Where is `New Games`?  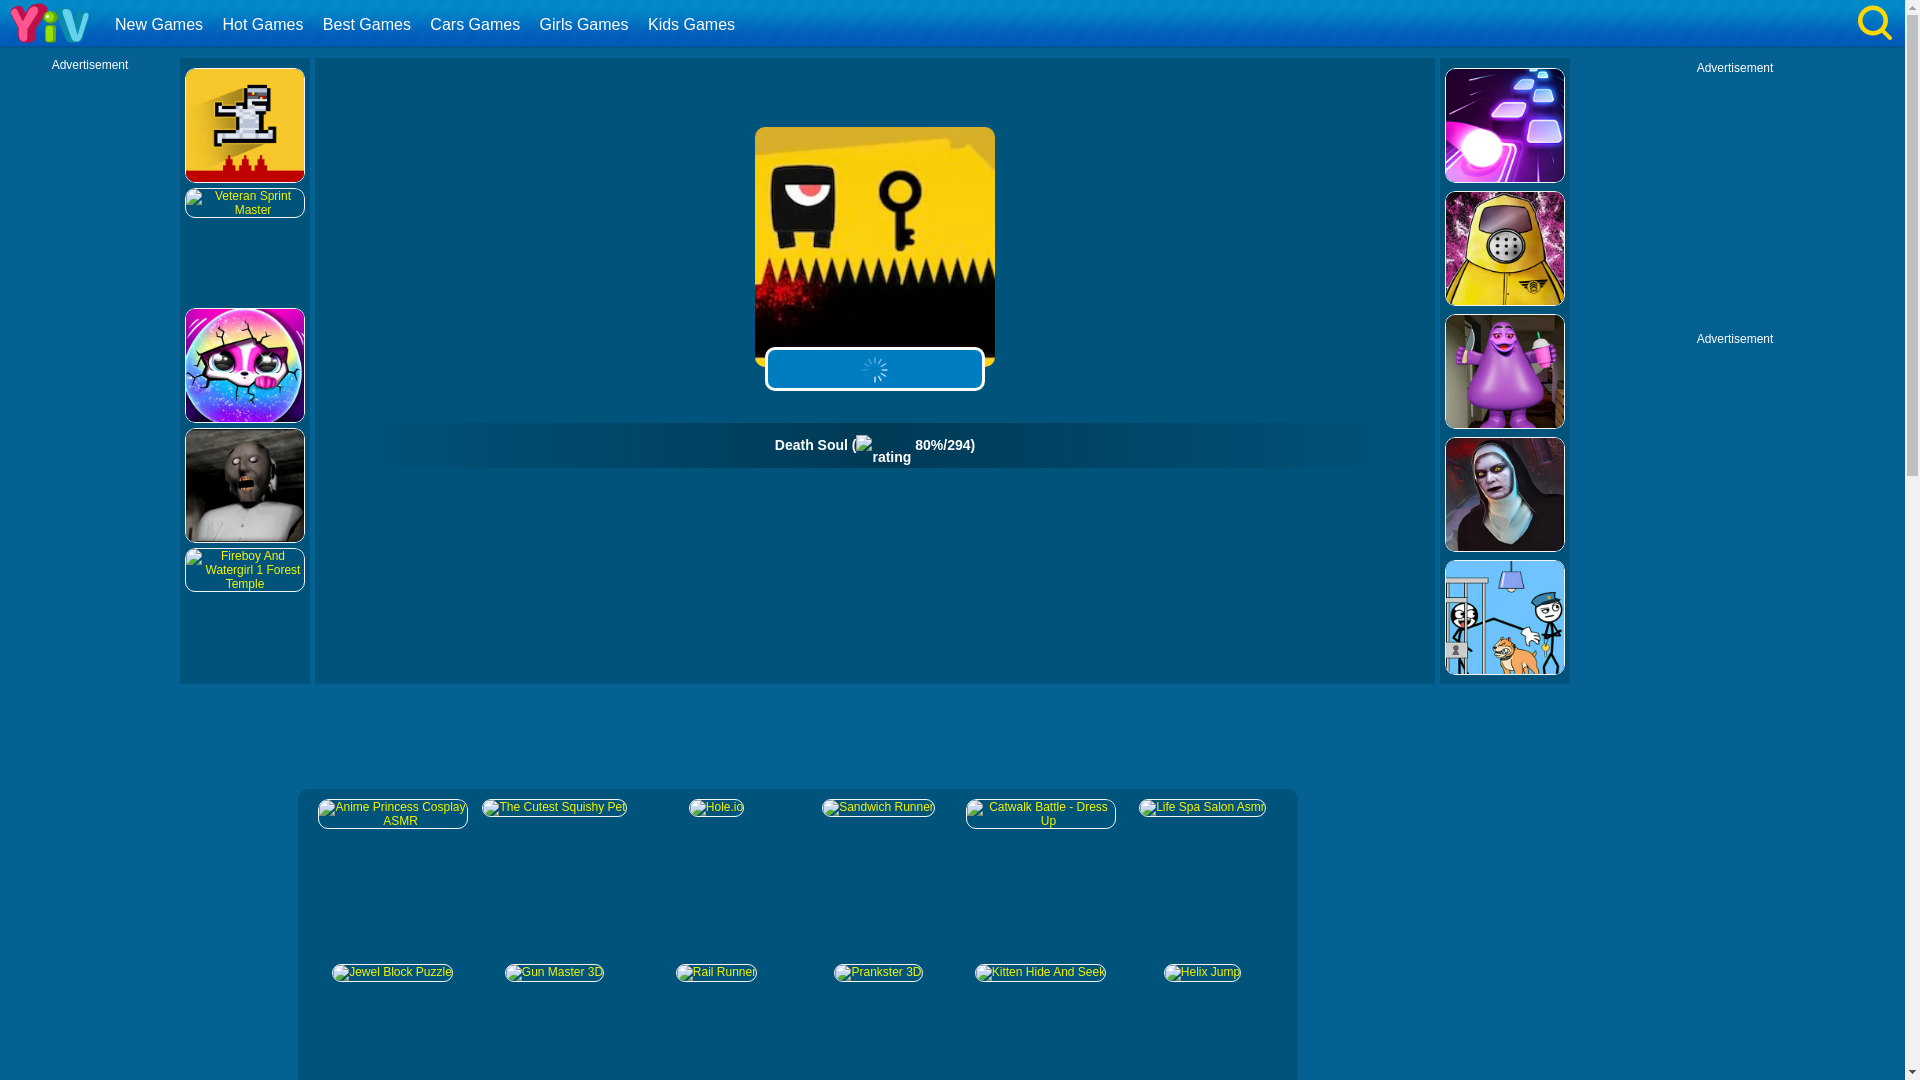
New Games is located at coordinates (161, 24).